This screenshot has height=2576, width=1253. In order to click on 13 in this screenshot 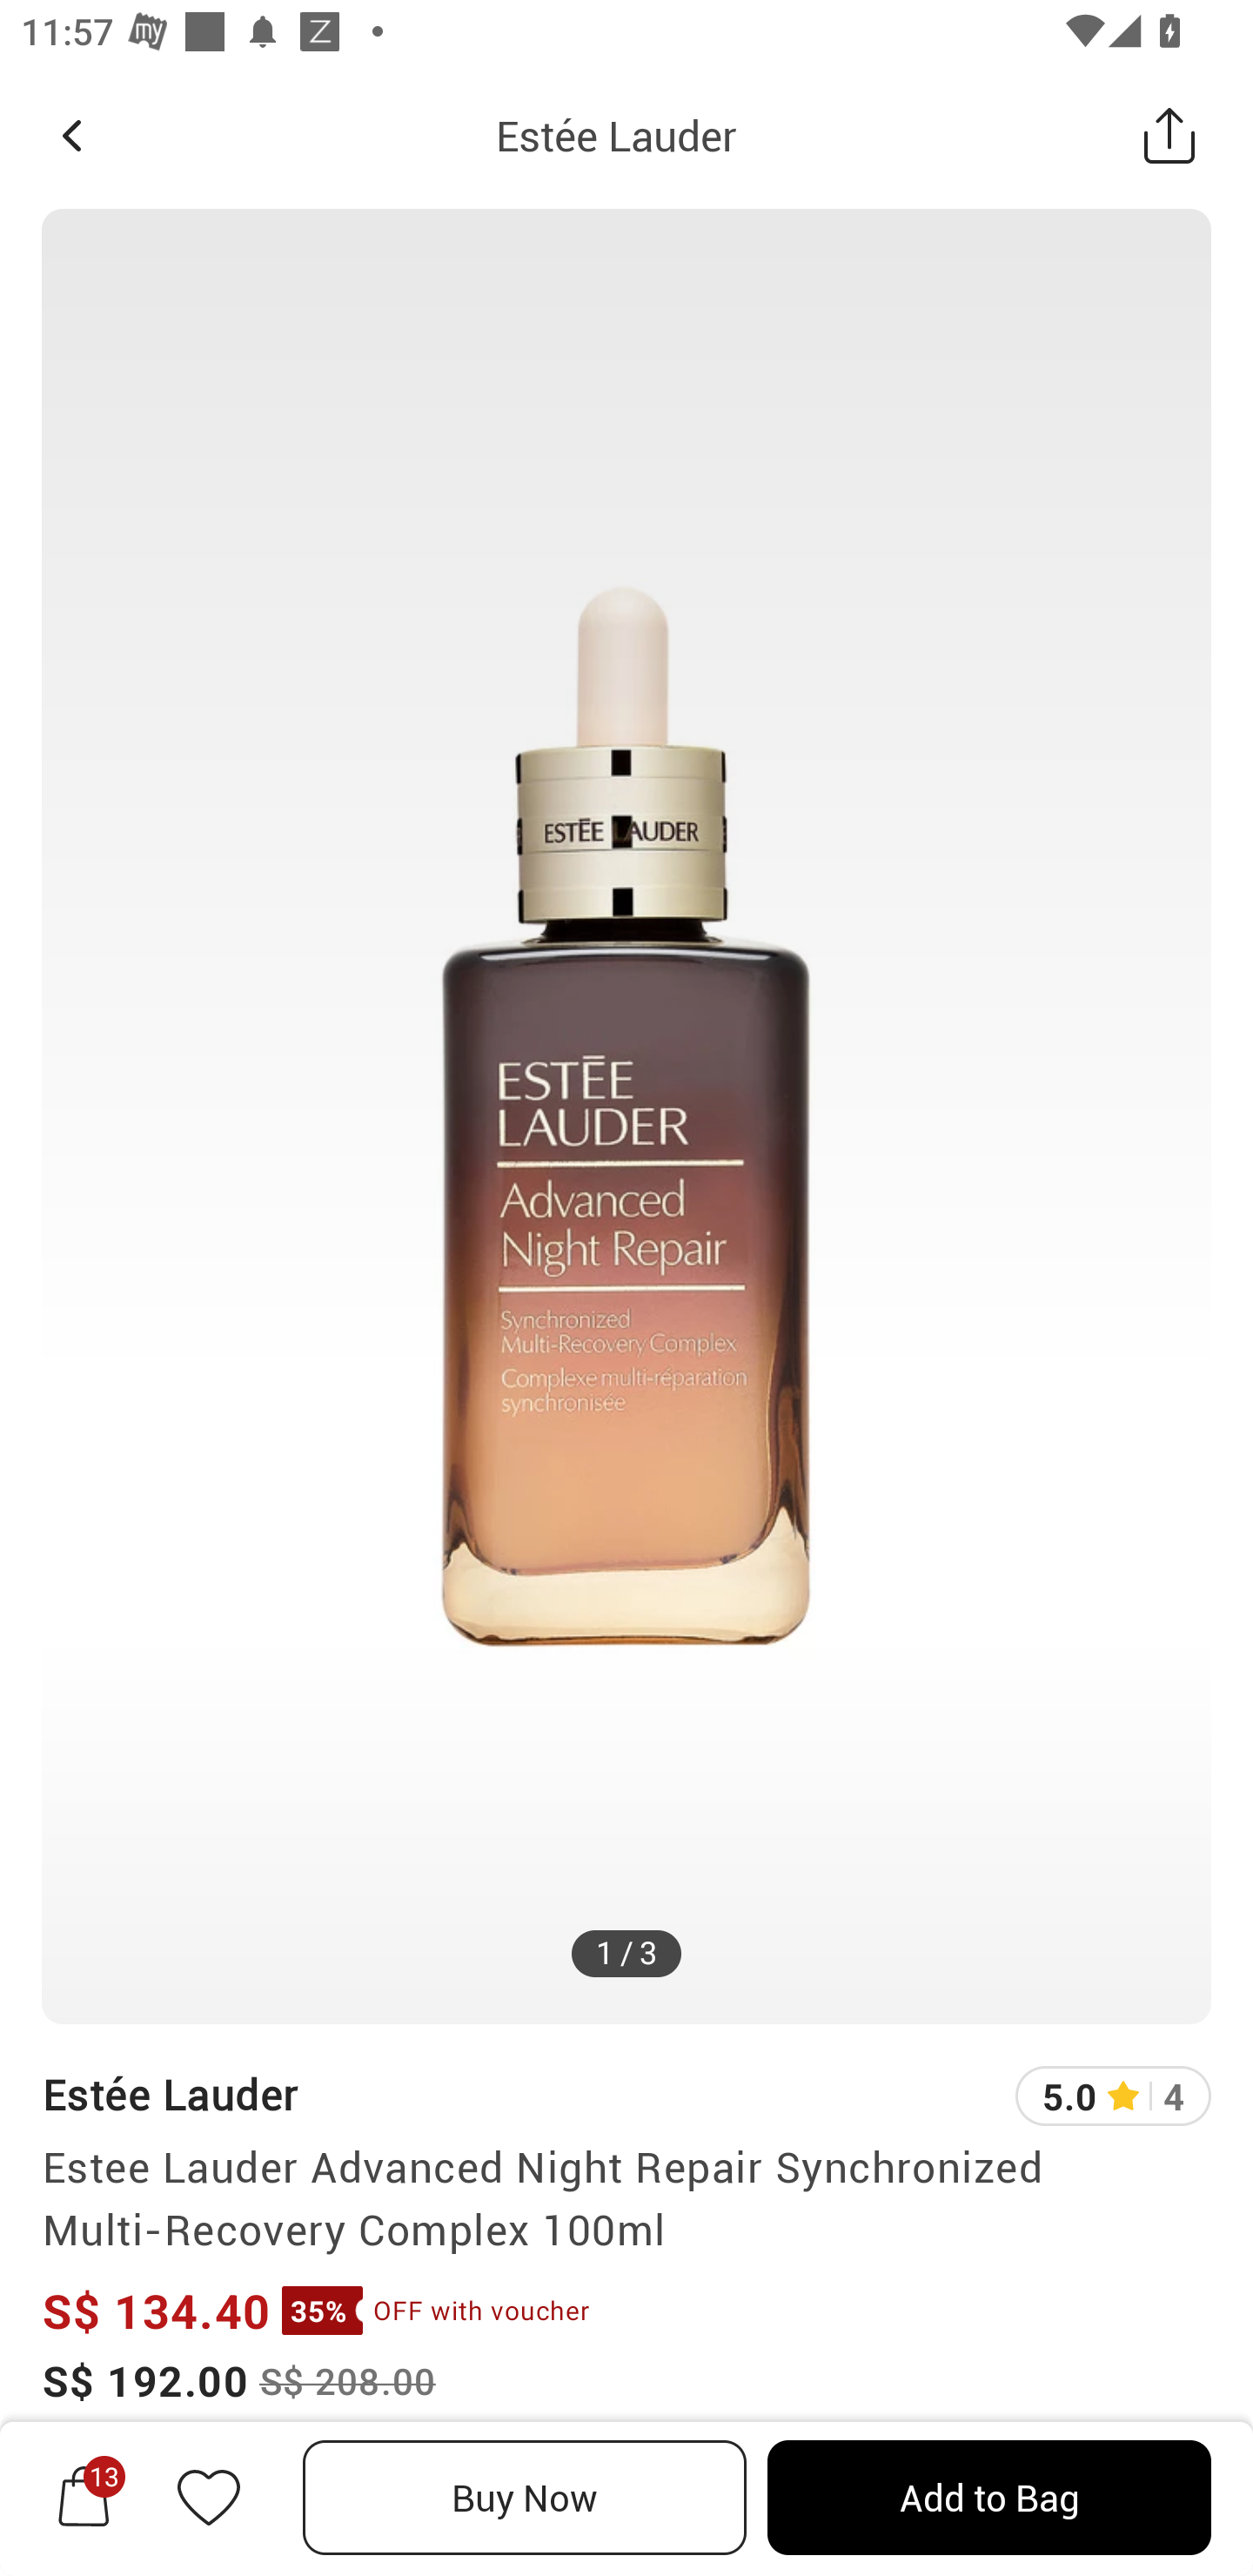, I will do `click(84, 2497)`.